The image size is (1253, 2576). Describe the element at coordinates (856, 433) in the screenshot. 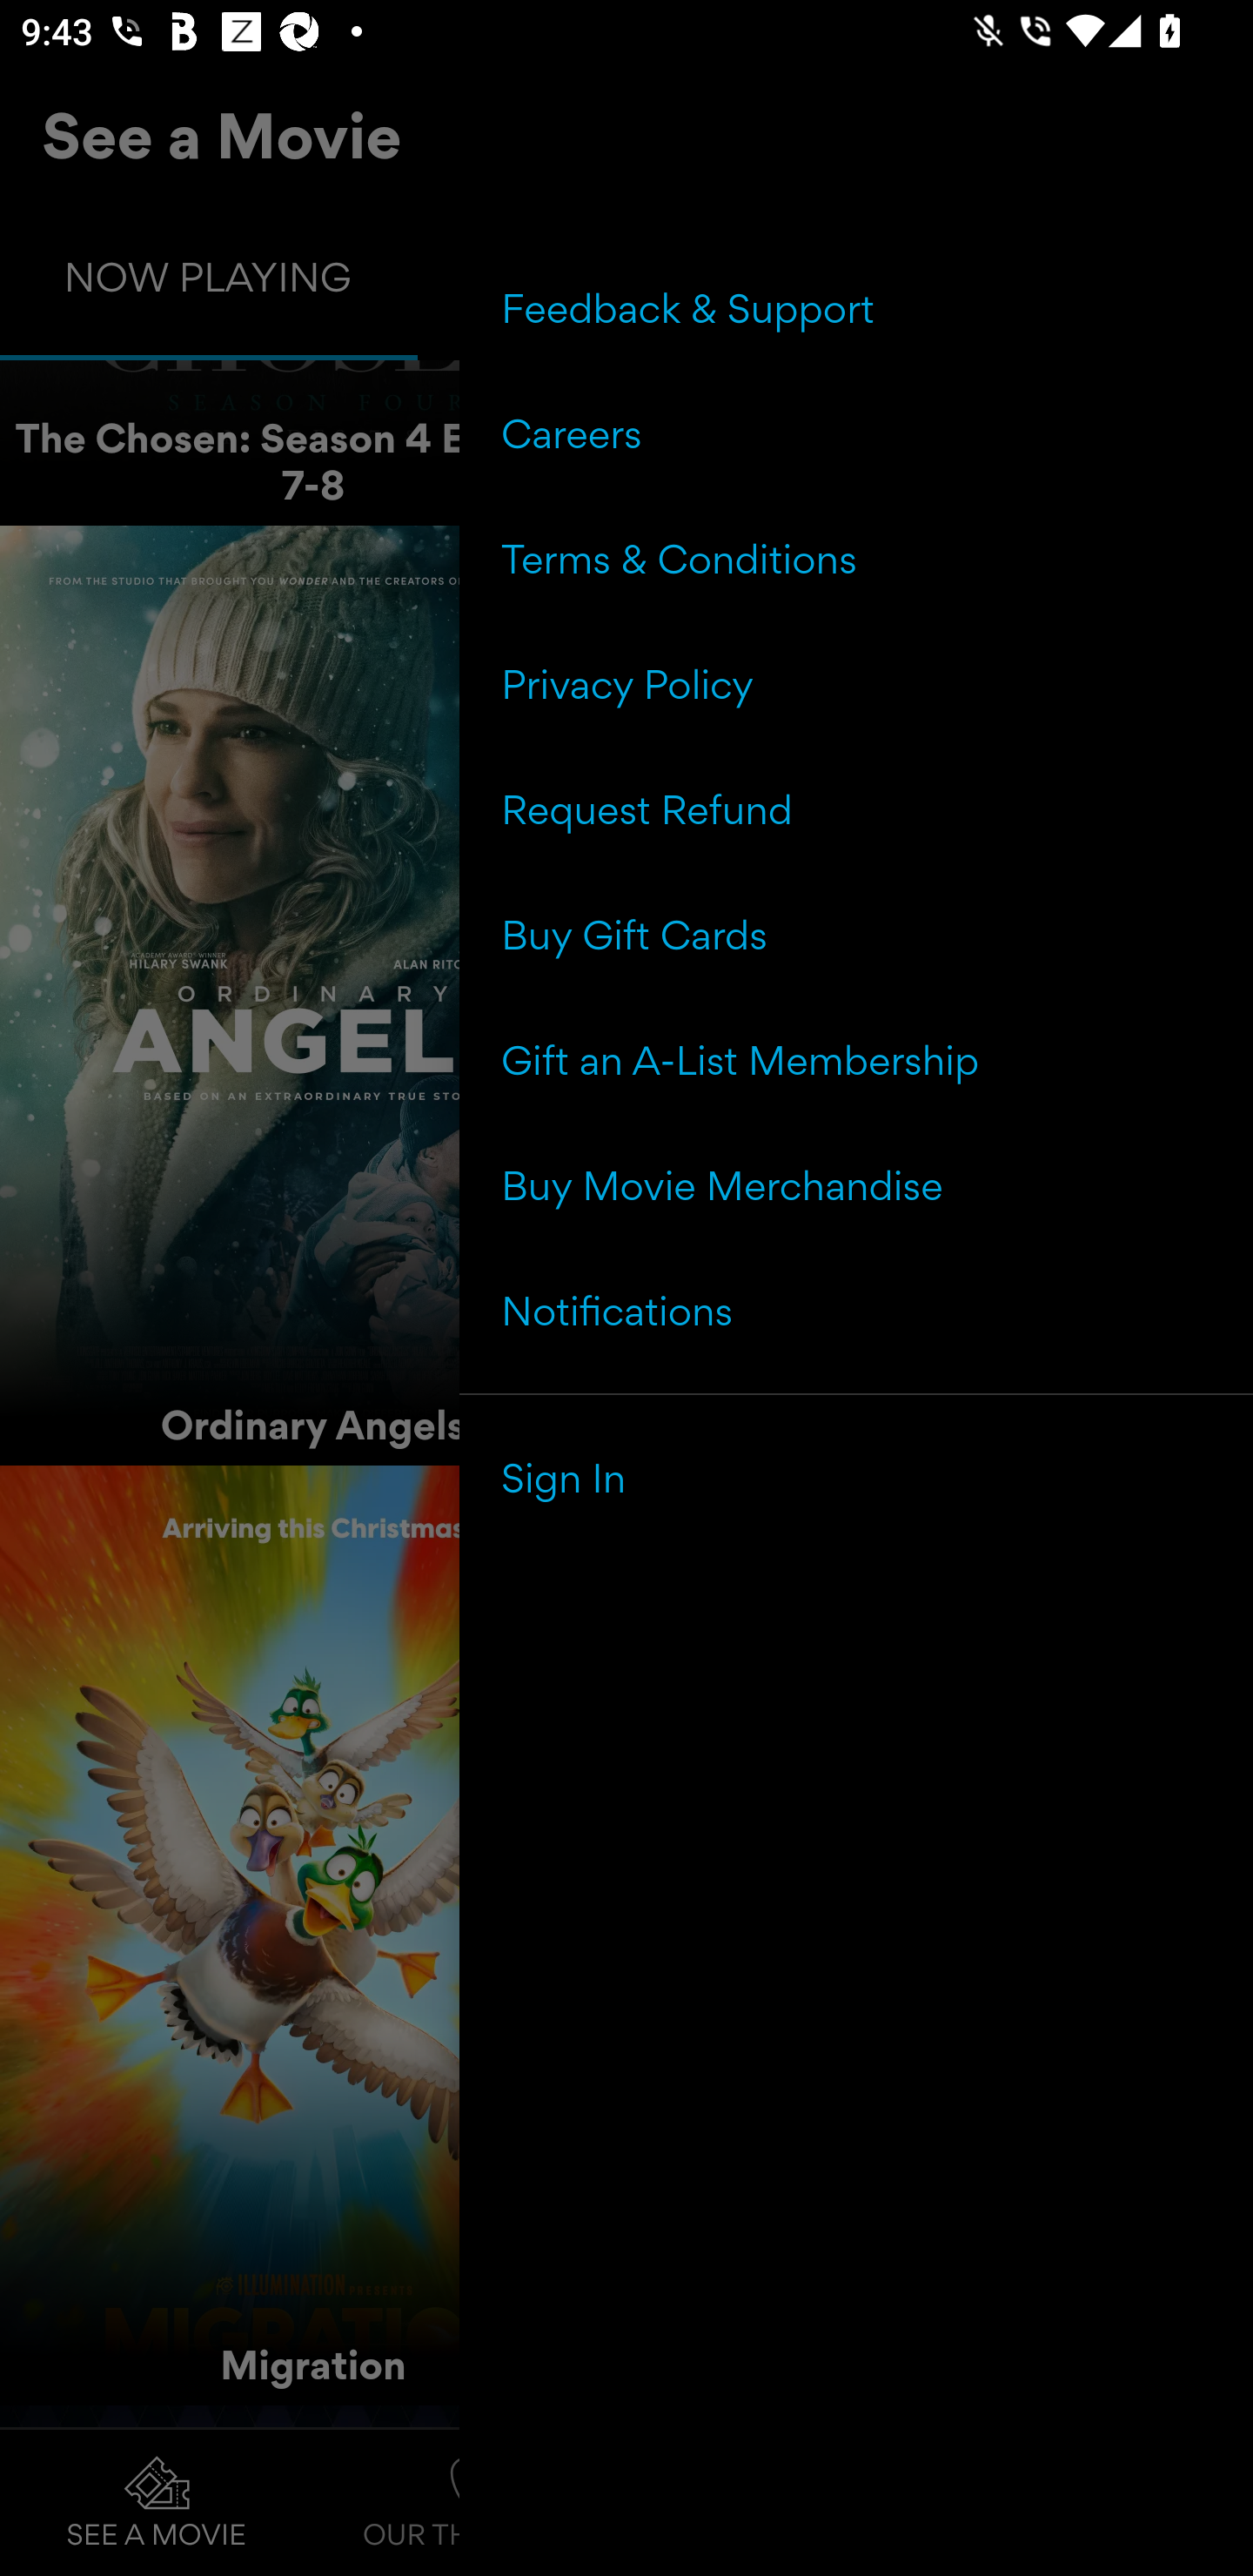

I see `Careers` at that location.